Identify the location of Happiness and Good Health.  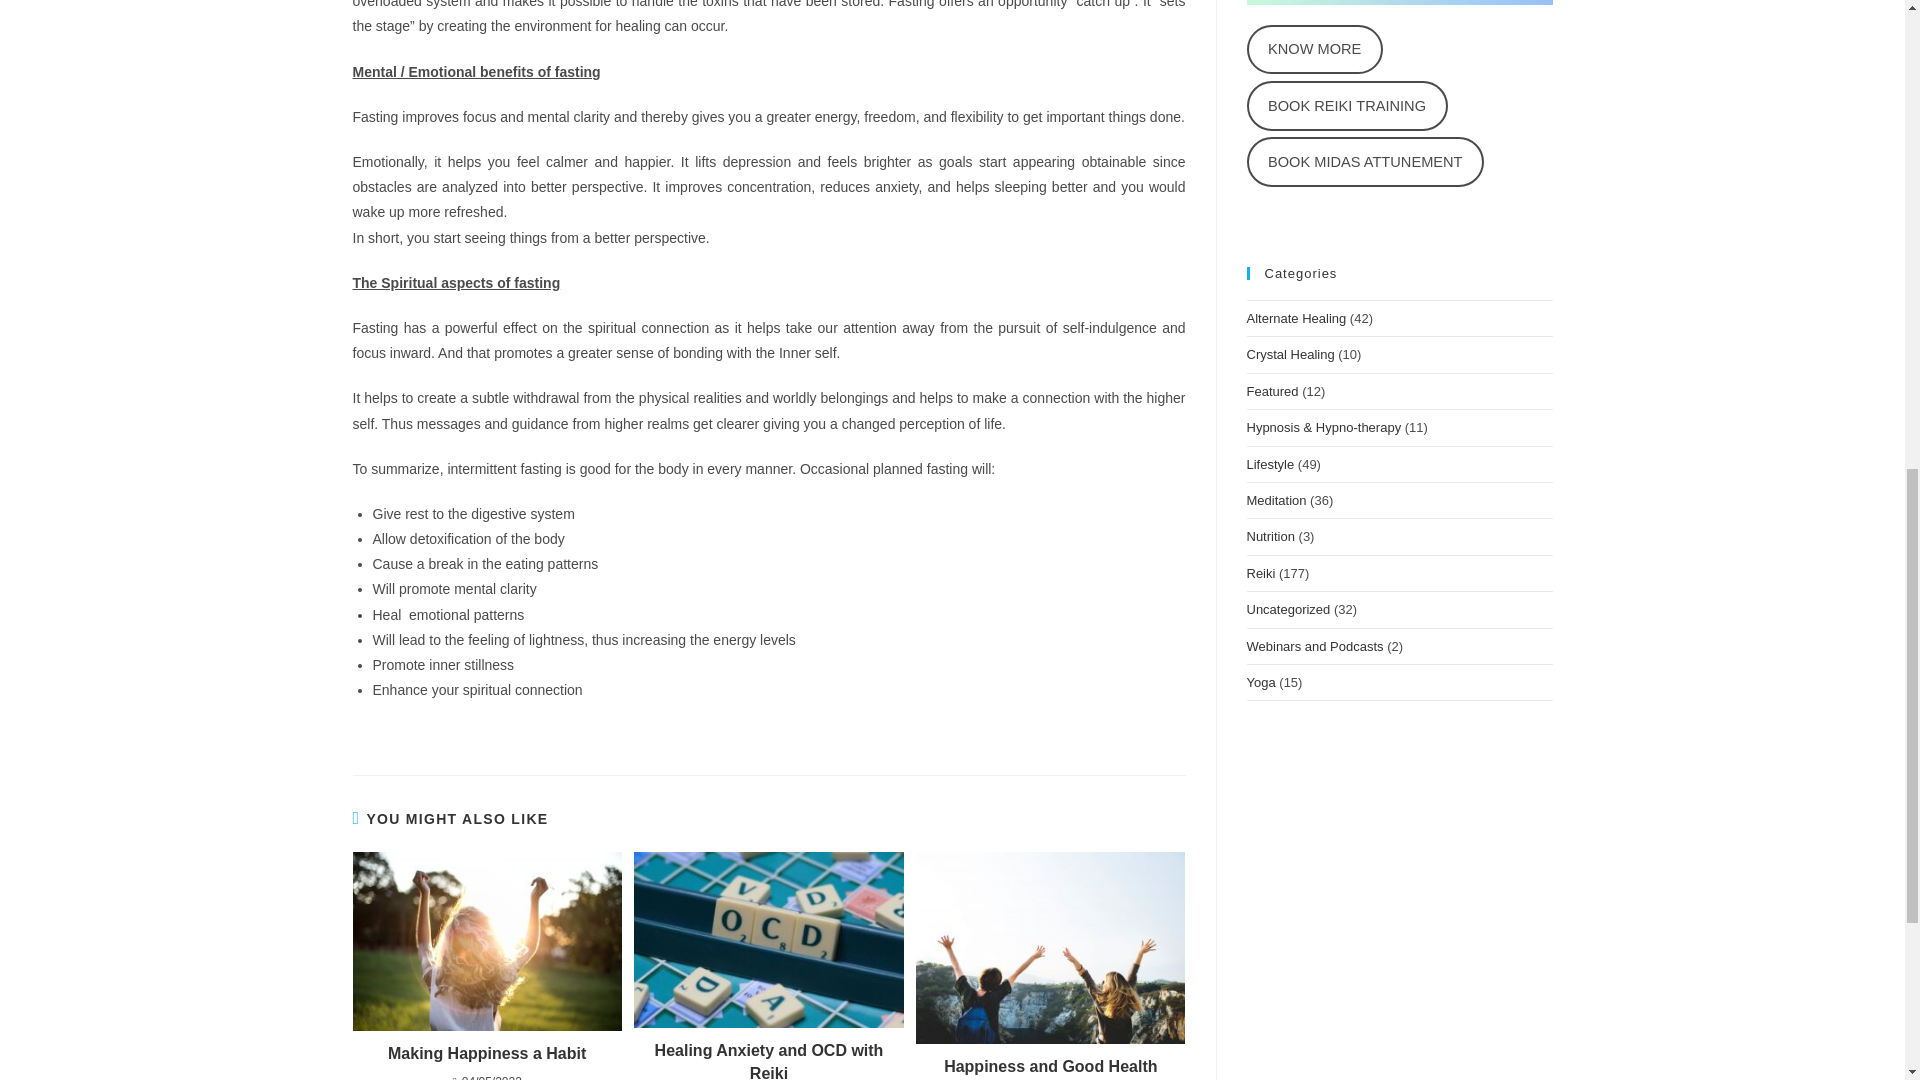
(1050, 1066).